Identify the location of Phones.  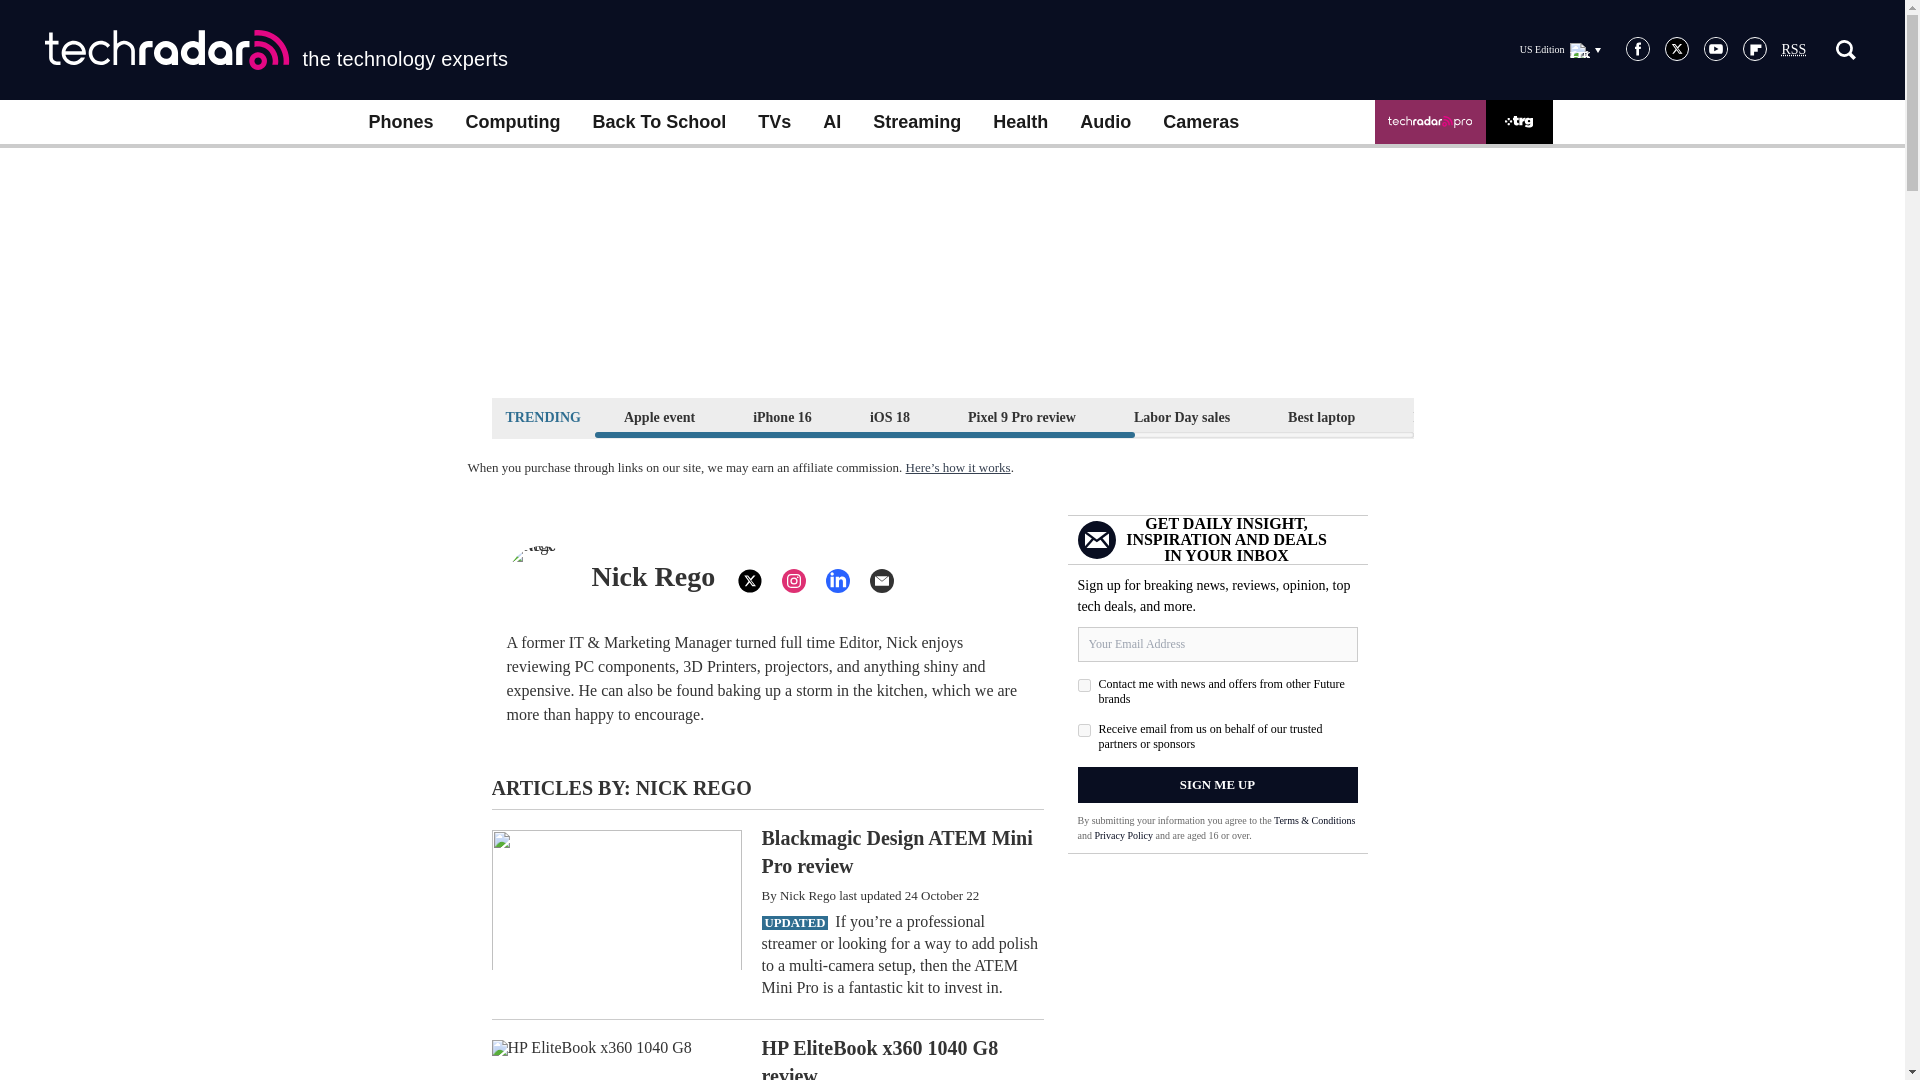
(400, 122).